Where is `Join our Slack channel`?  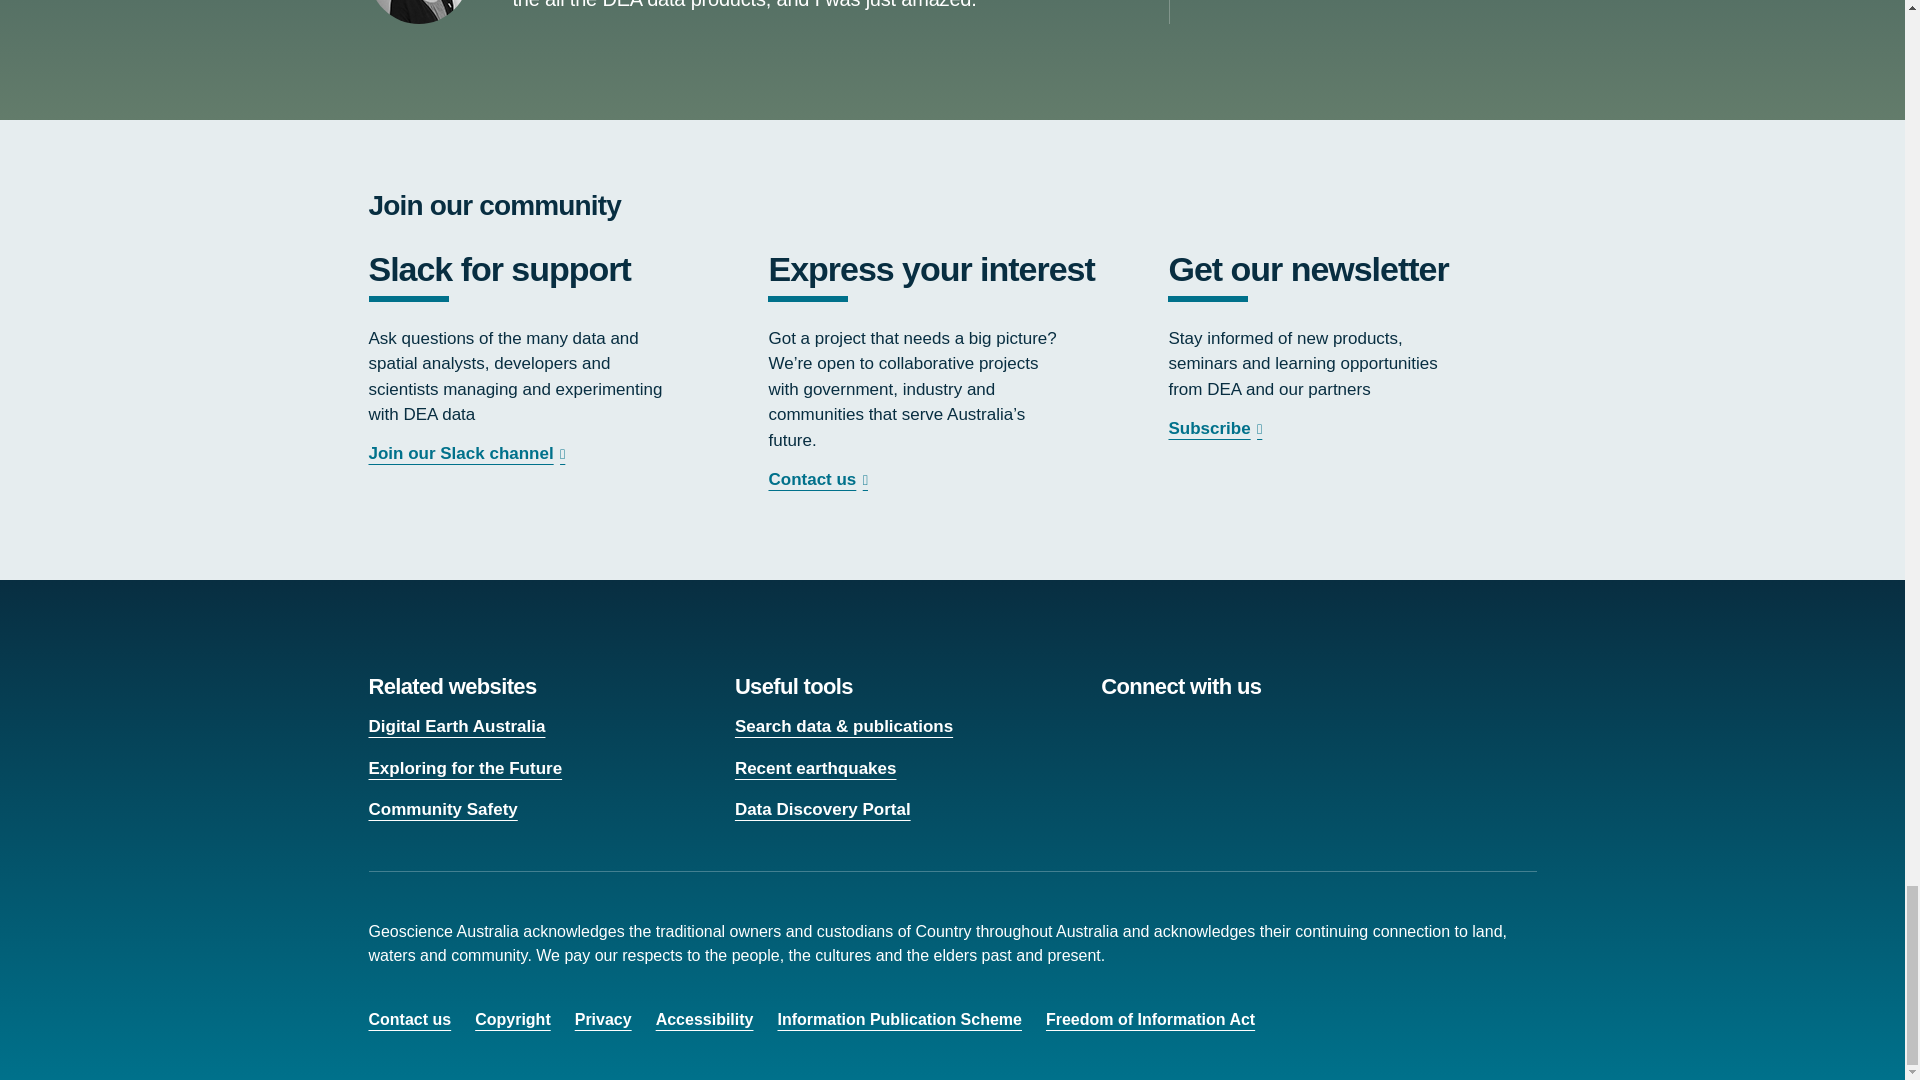 Join our Slack channel is located at coordinates (469, 453).